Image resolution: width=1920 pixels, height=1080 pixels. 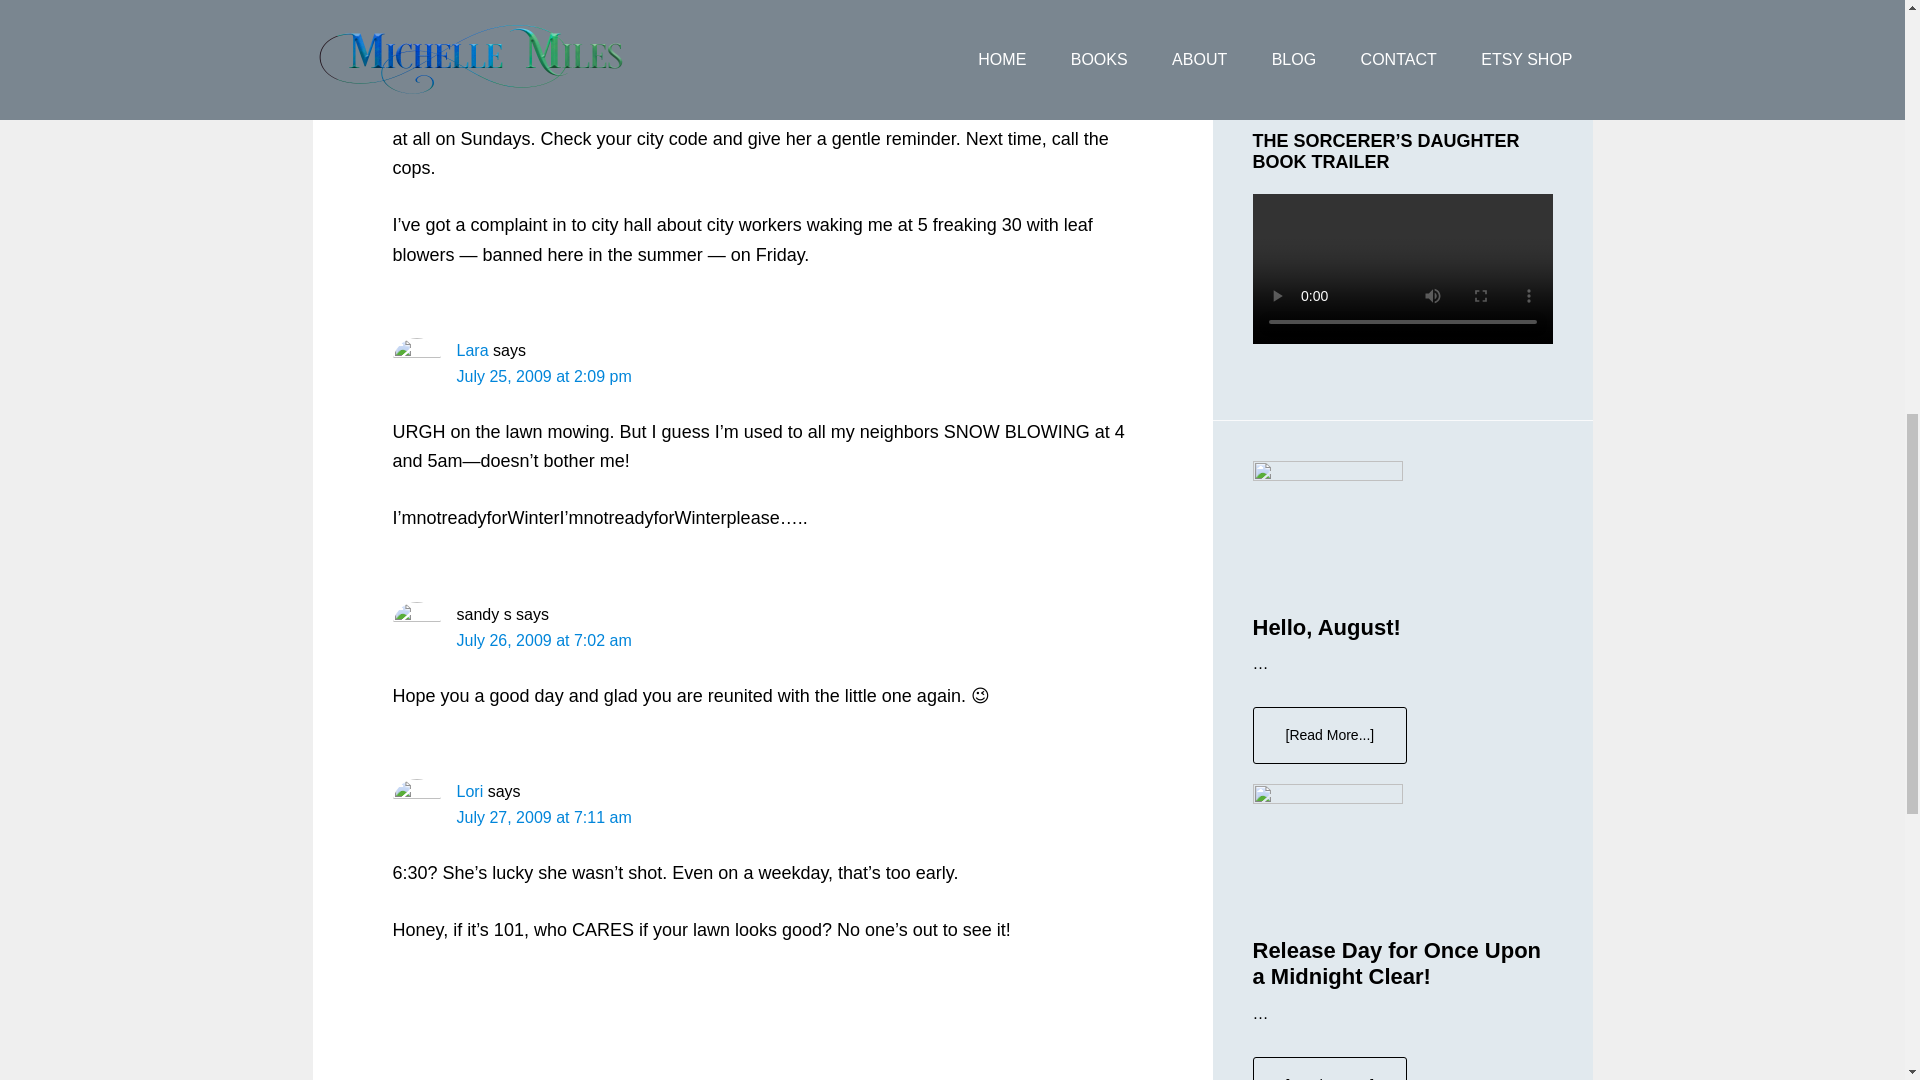 I want to click on Lori, so click(x=470, y=792).